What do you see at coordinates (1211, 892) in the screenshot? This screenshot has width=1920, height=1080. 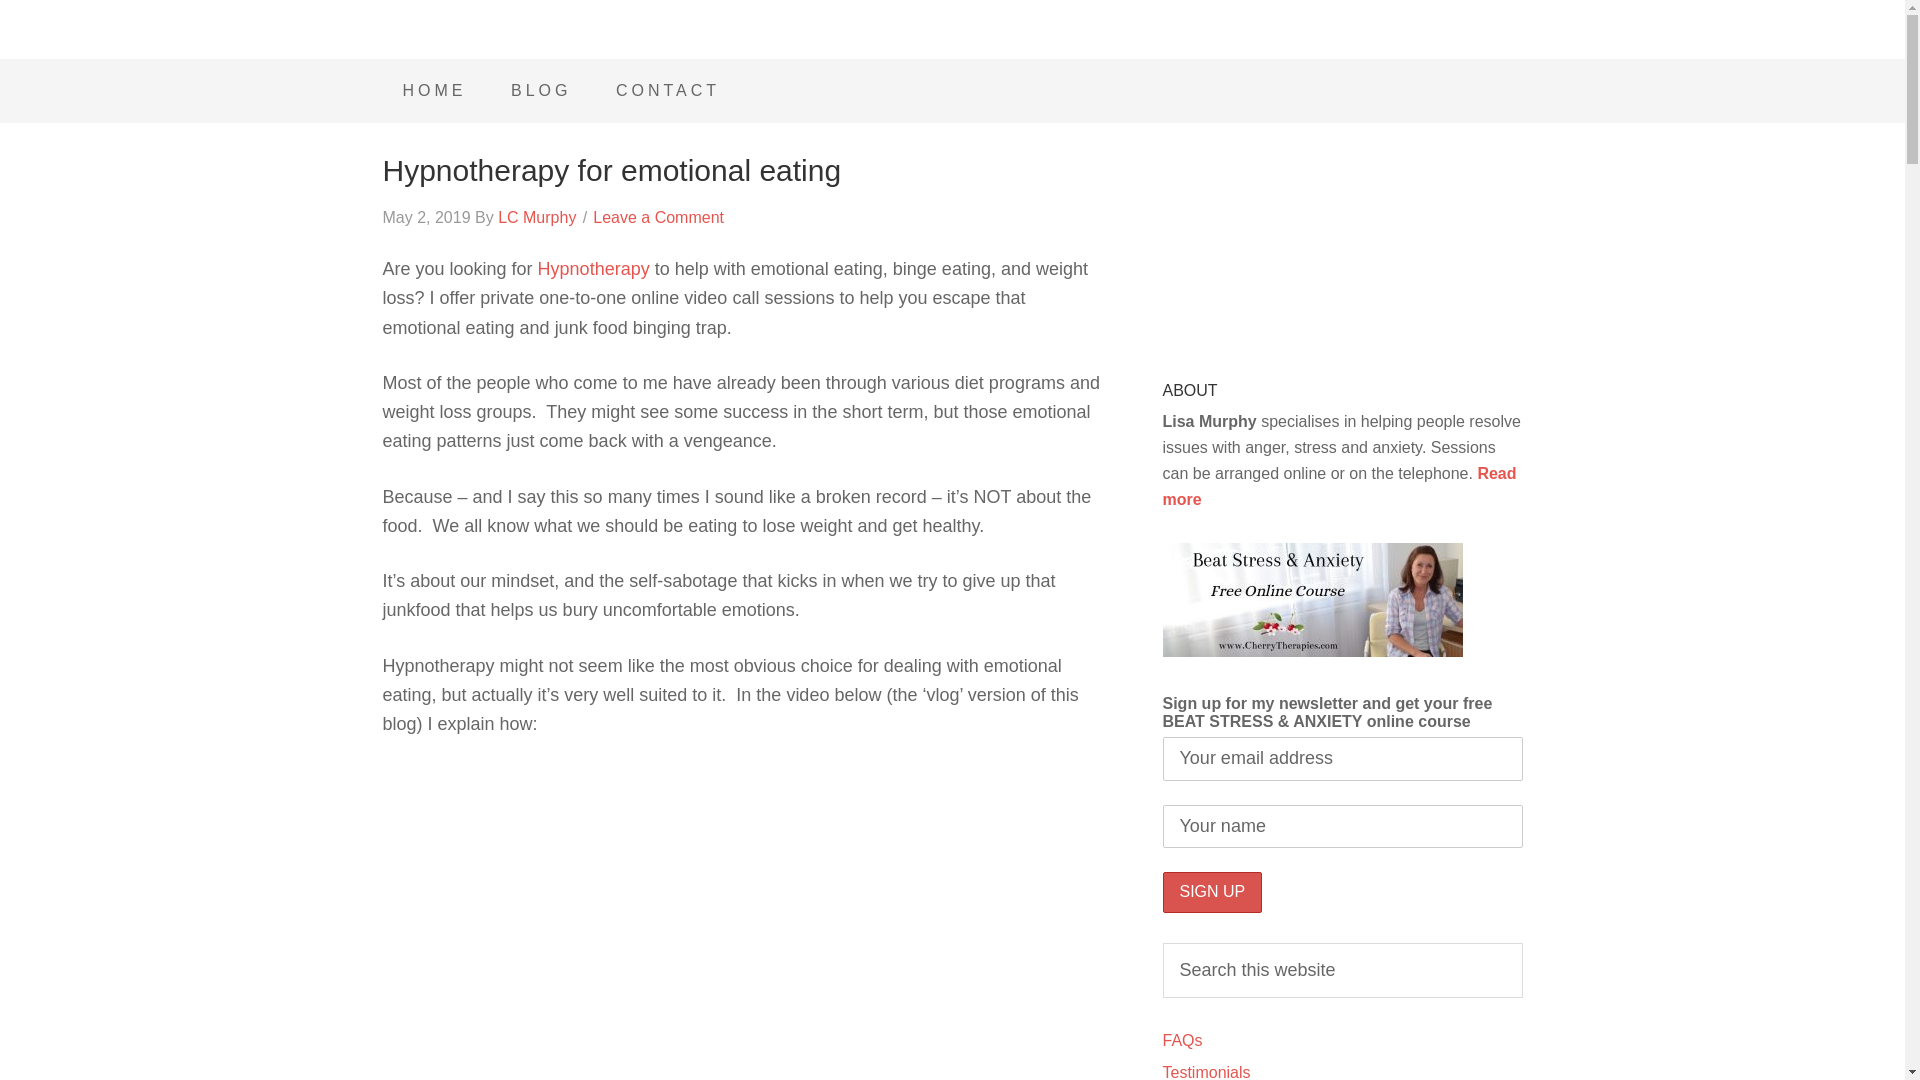 I see `Sign up` at bounding box center [1211, 892].